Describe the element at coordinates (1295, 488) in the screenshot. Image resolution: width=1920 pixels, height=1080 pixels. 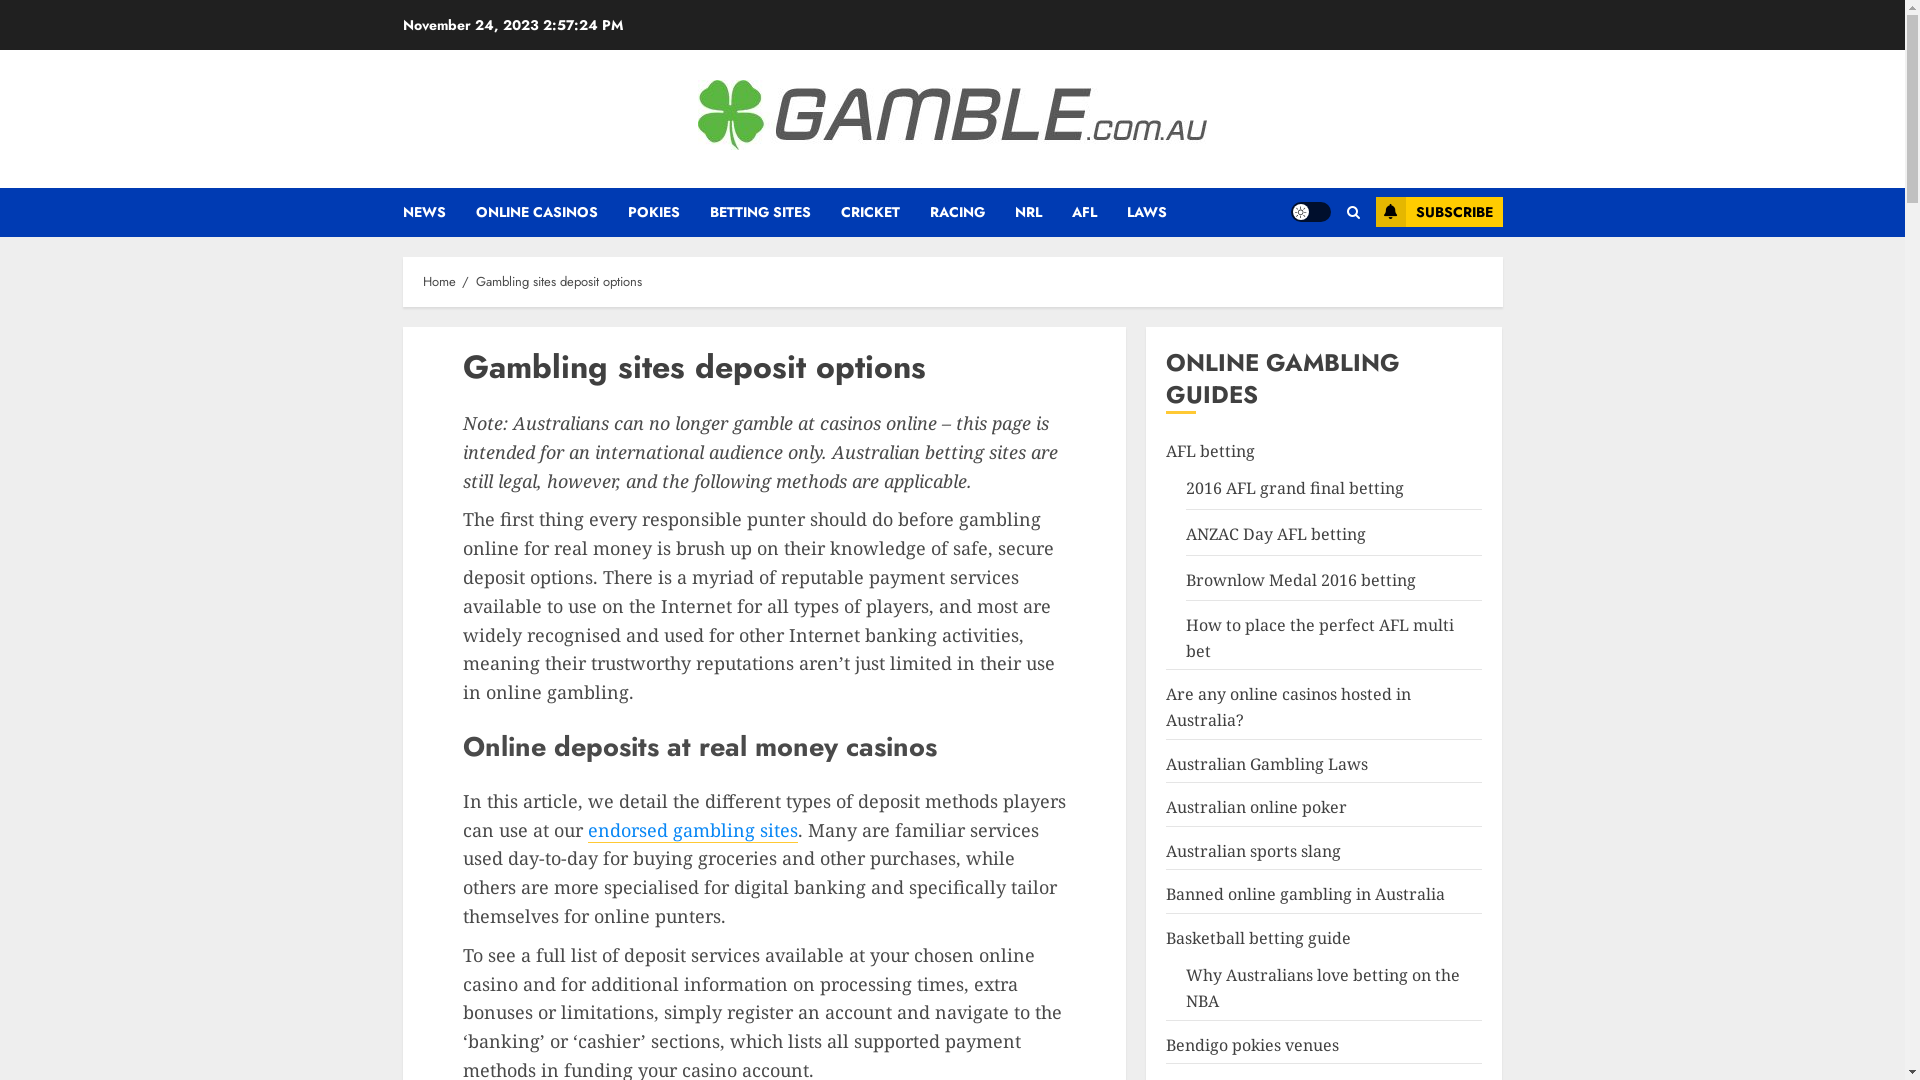
I see `2016 AFL grand final betting` at that location.